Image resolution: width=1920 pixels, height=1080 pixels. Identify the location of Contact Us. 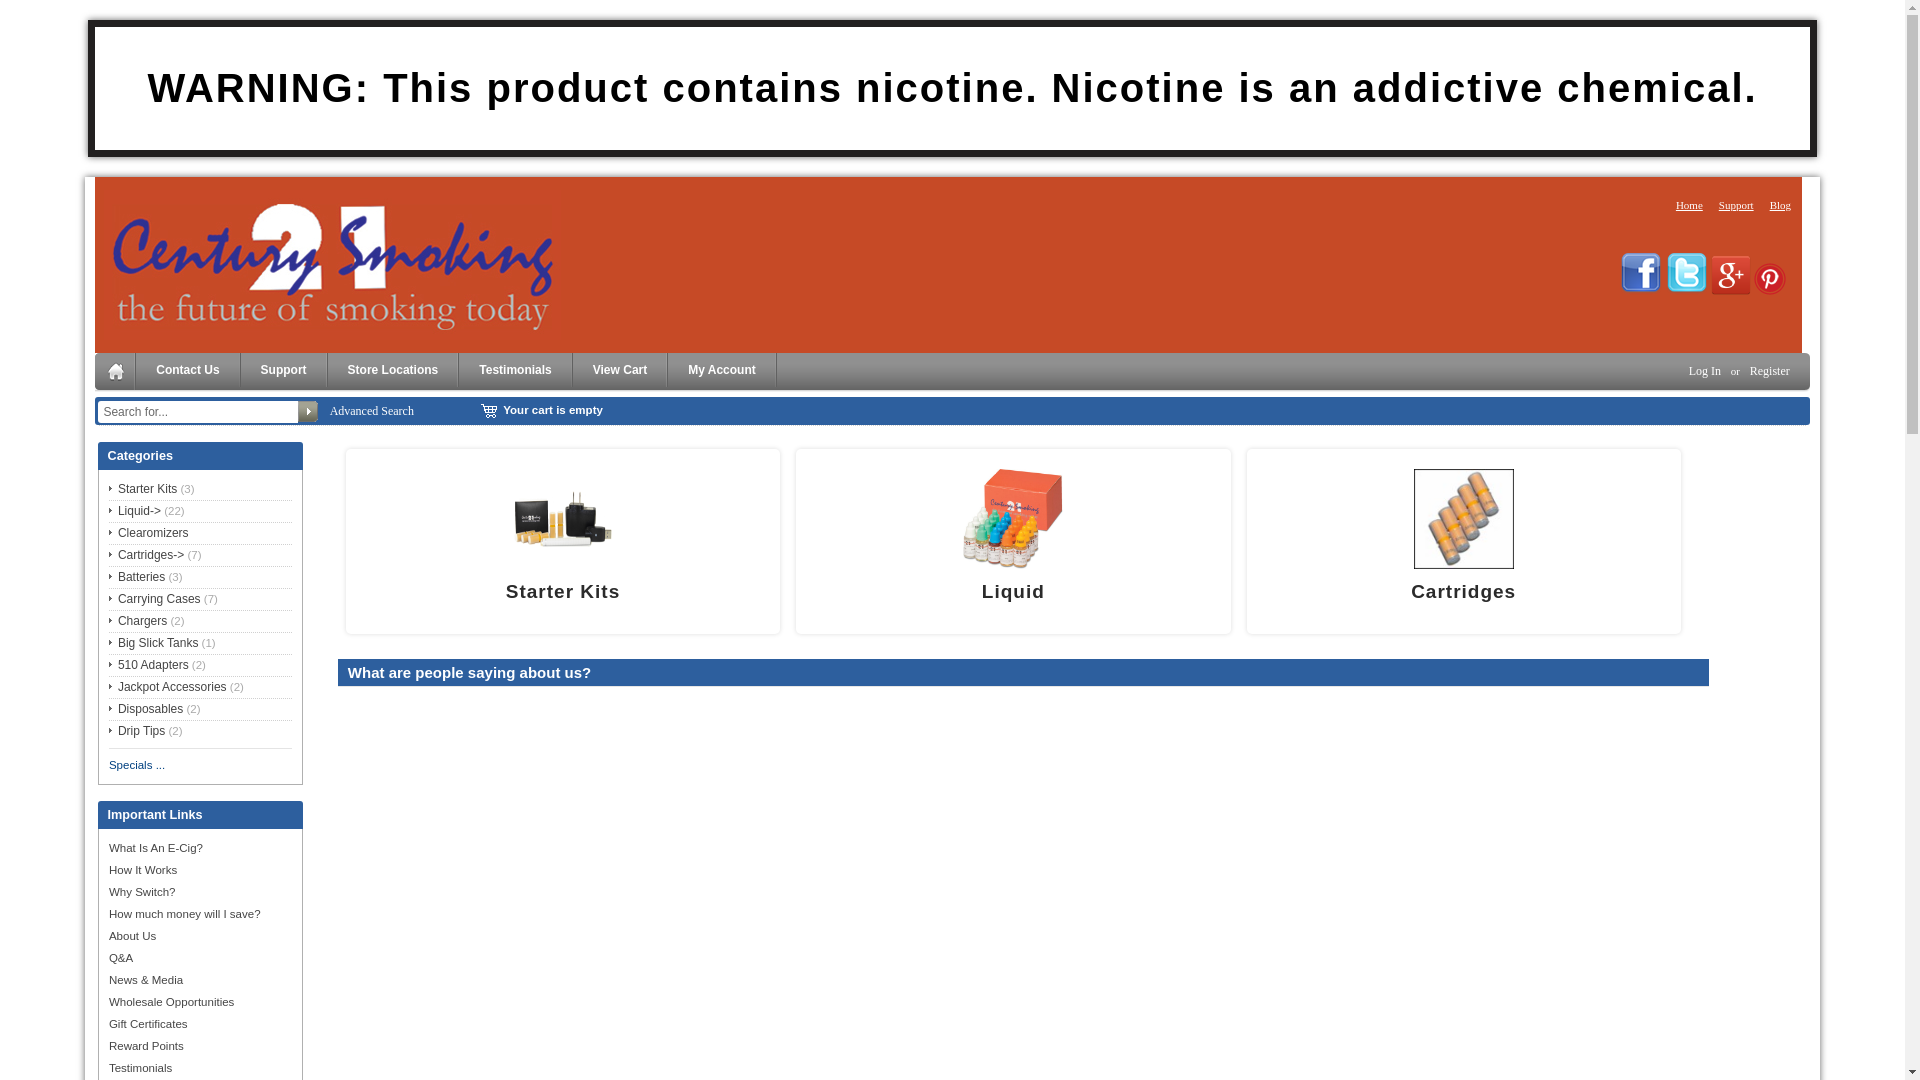
(188, 370).